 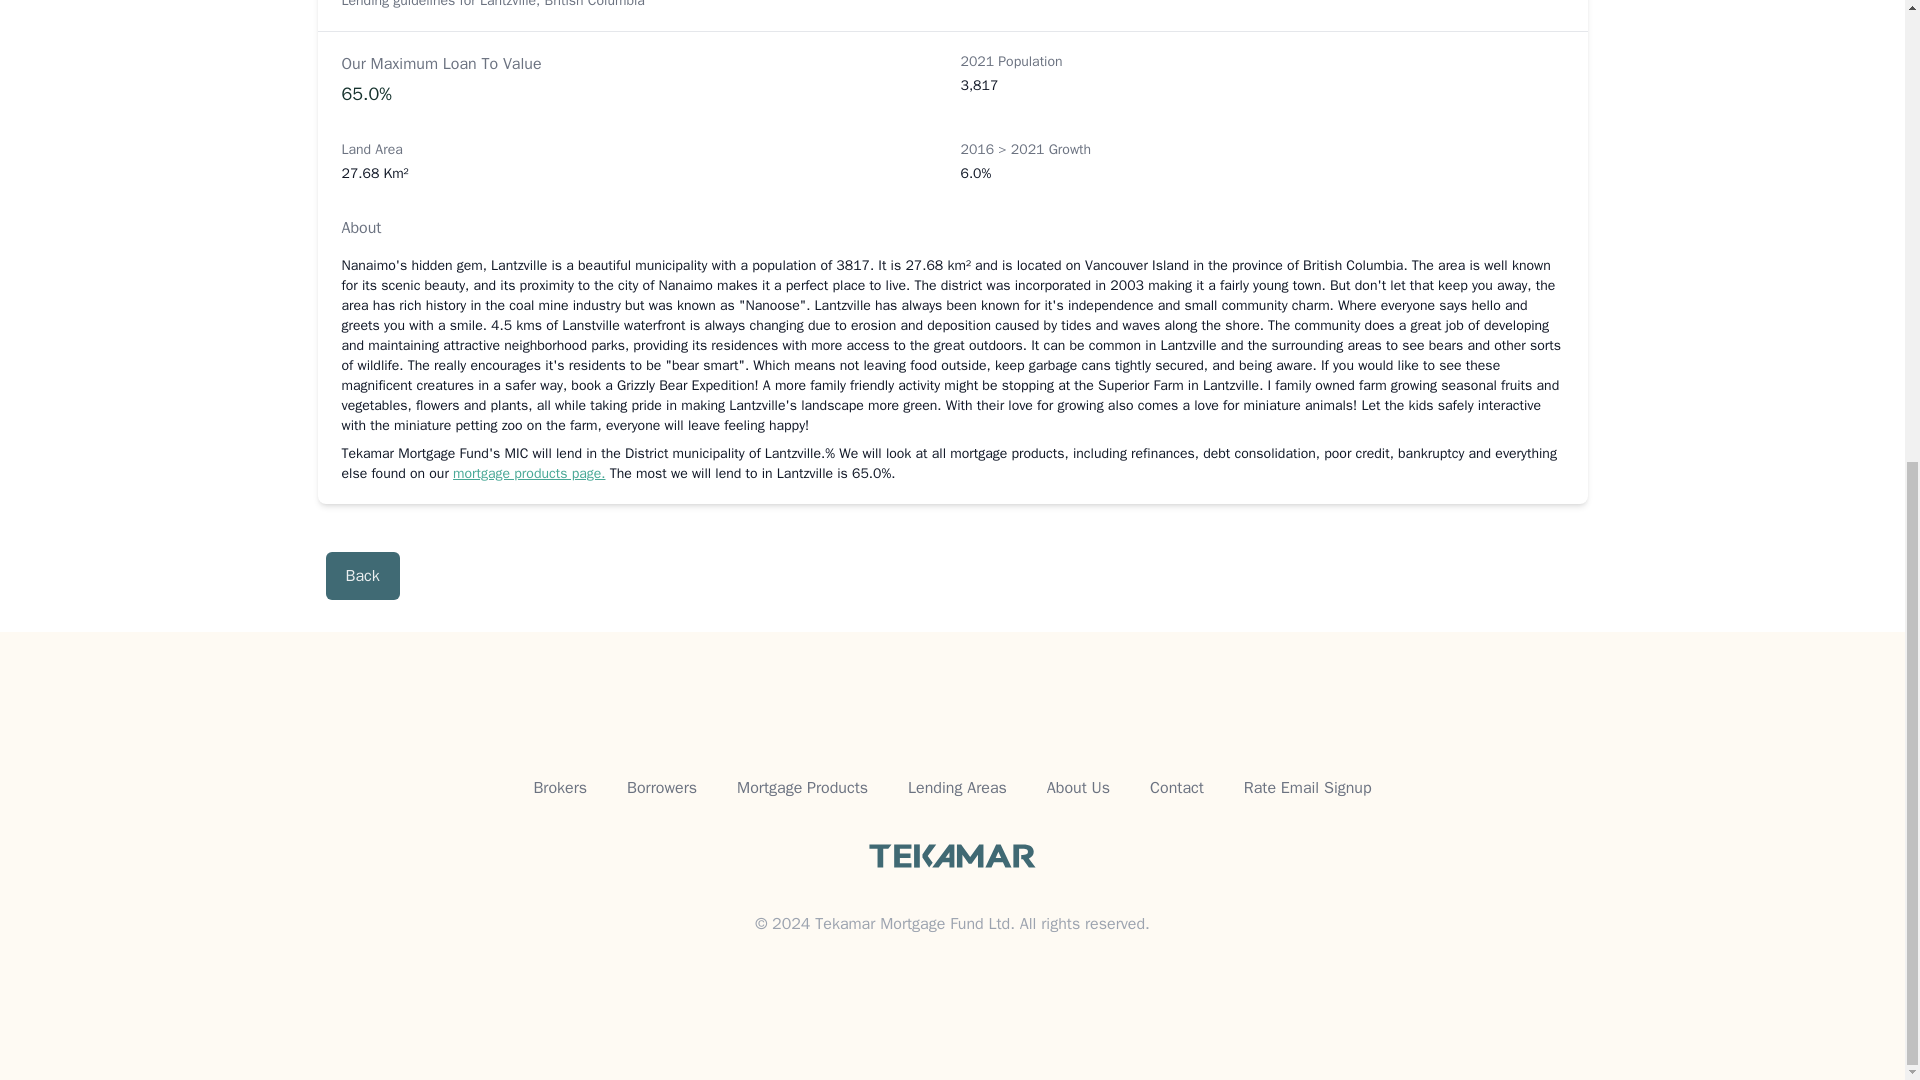 What do you see at coordinates (802, 788) in the screenshot?
I see `Mortgage Products` at bounding box center [802, 788].